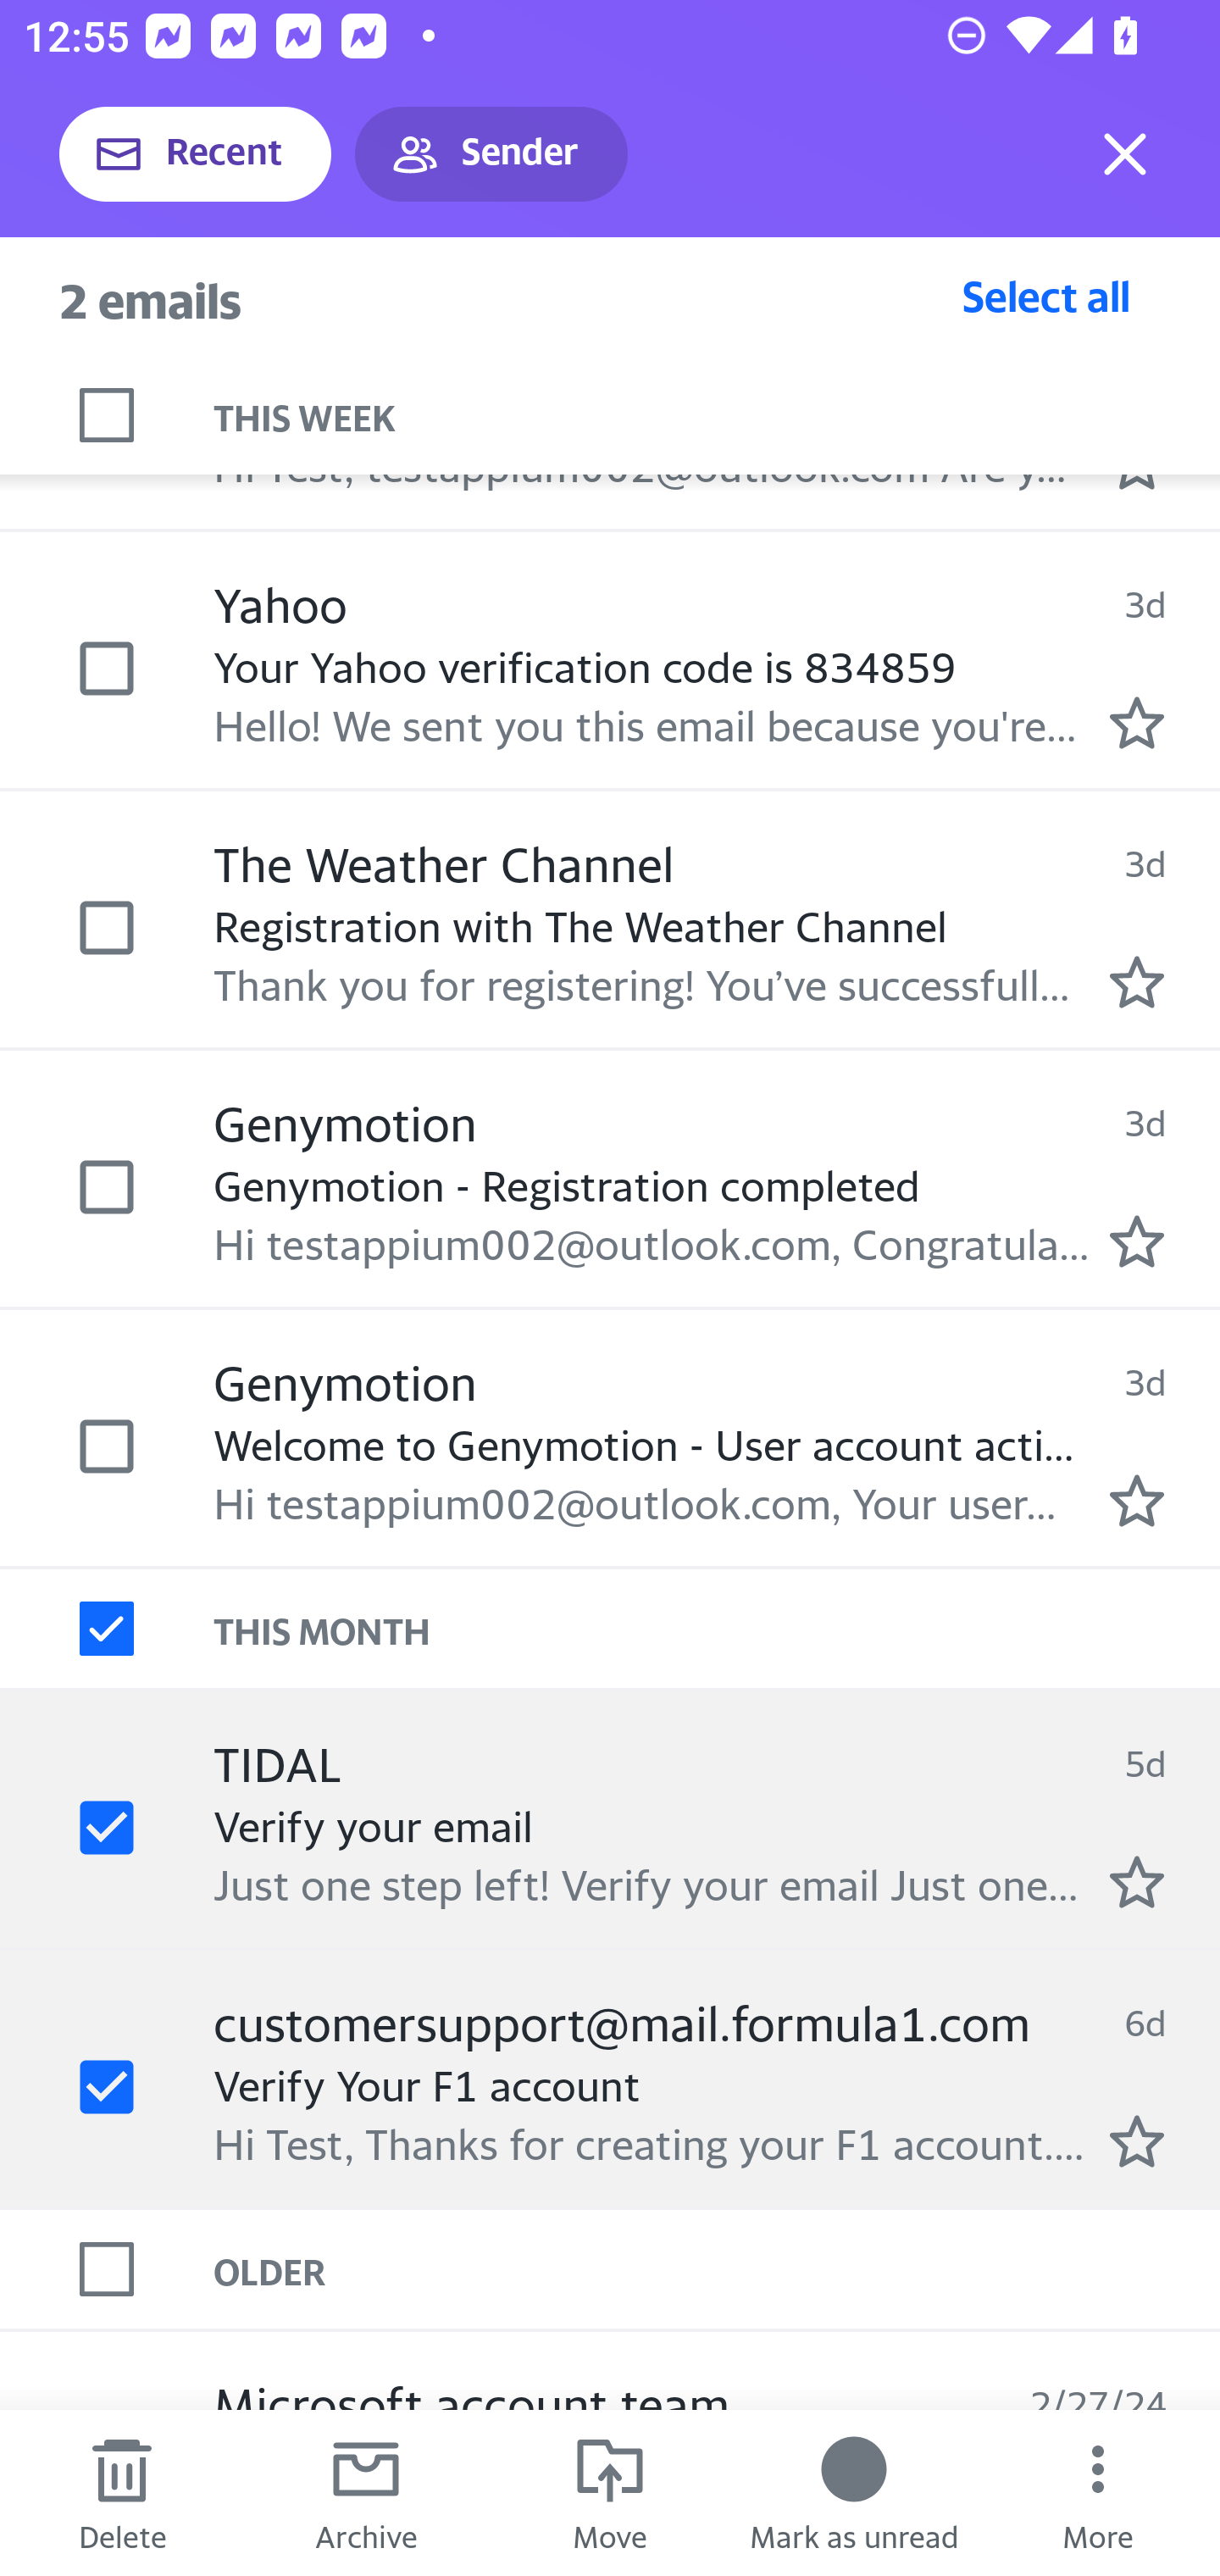 The image size is (1220, 2576). What do you see at coordinates (717, 1629) in the screenshot?
I see `THIS MONTH` at bounding box center [717, 1629].